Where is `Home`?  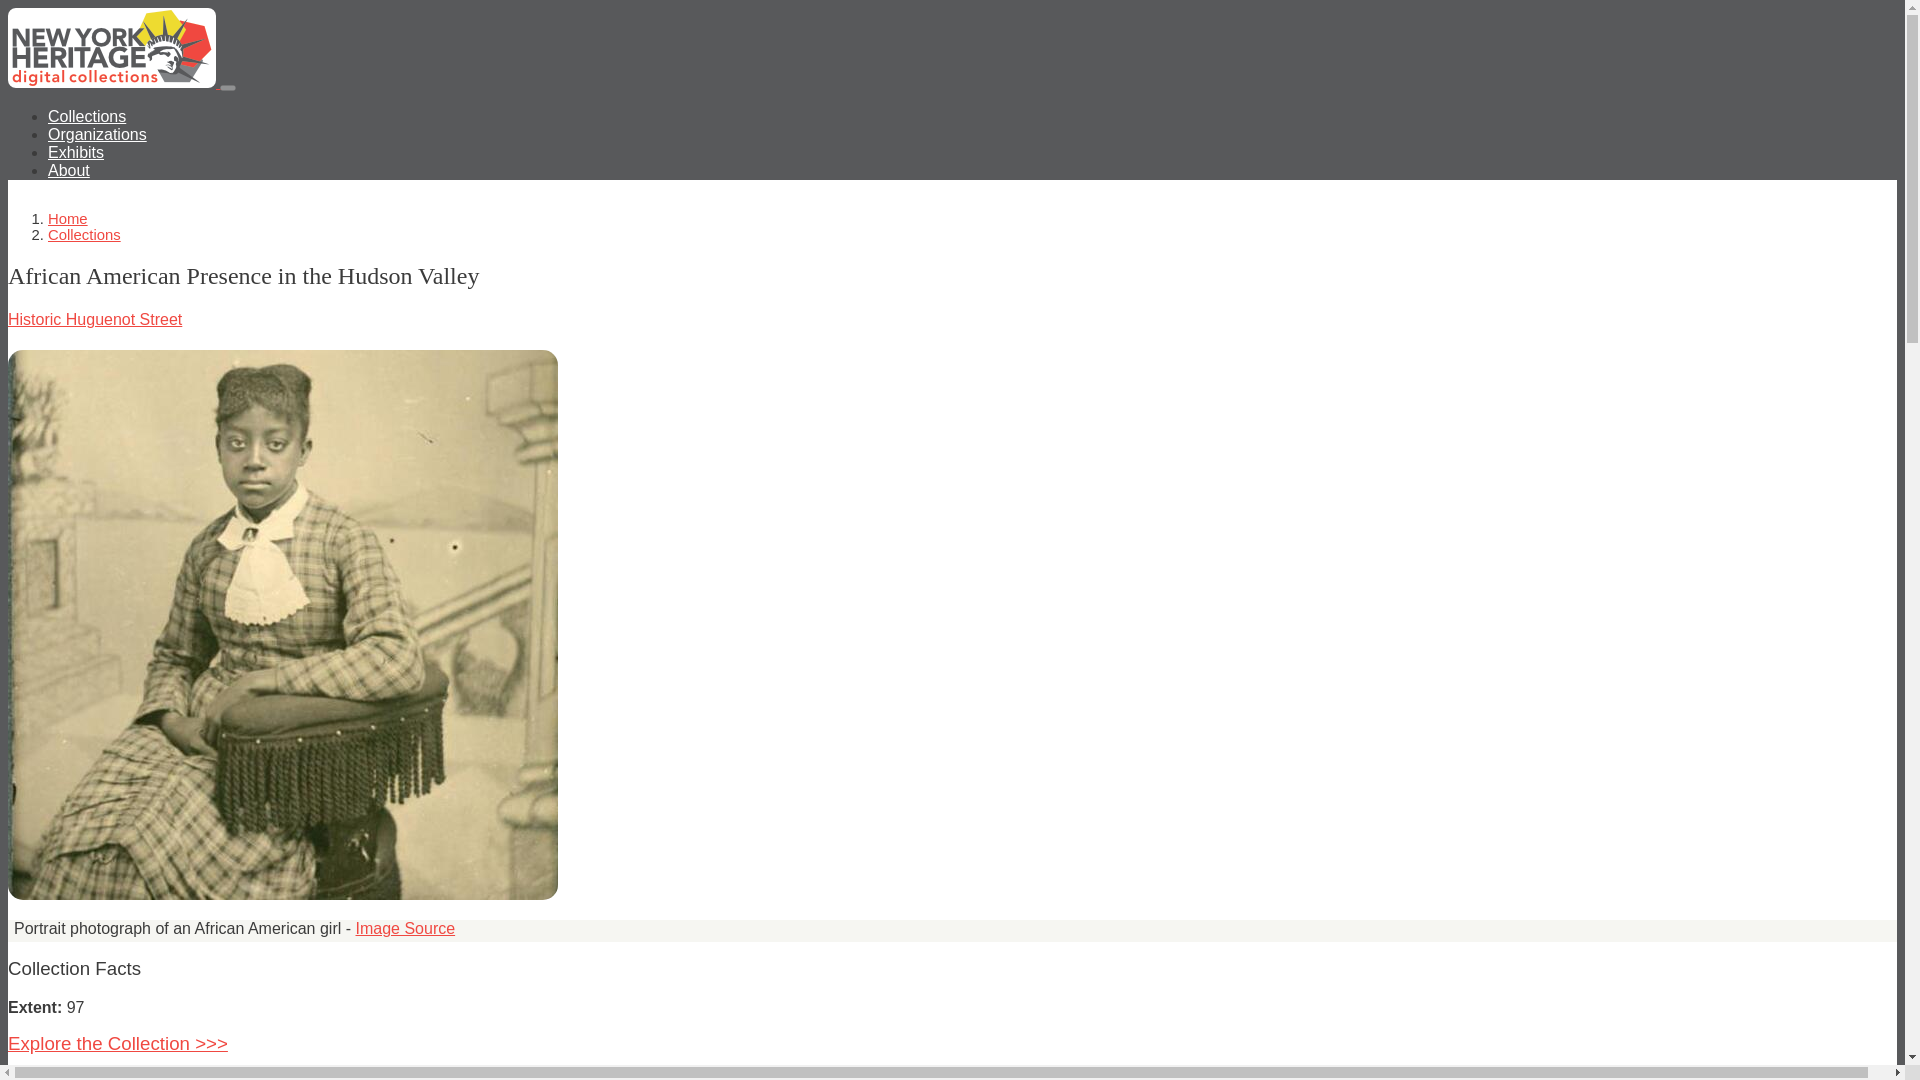
Home is located at coordinates (68, 218).